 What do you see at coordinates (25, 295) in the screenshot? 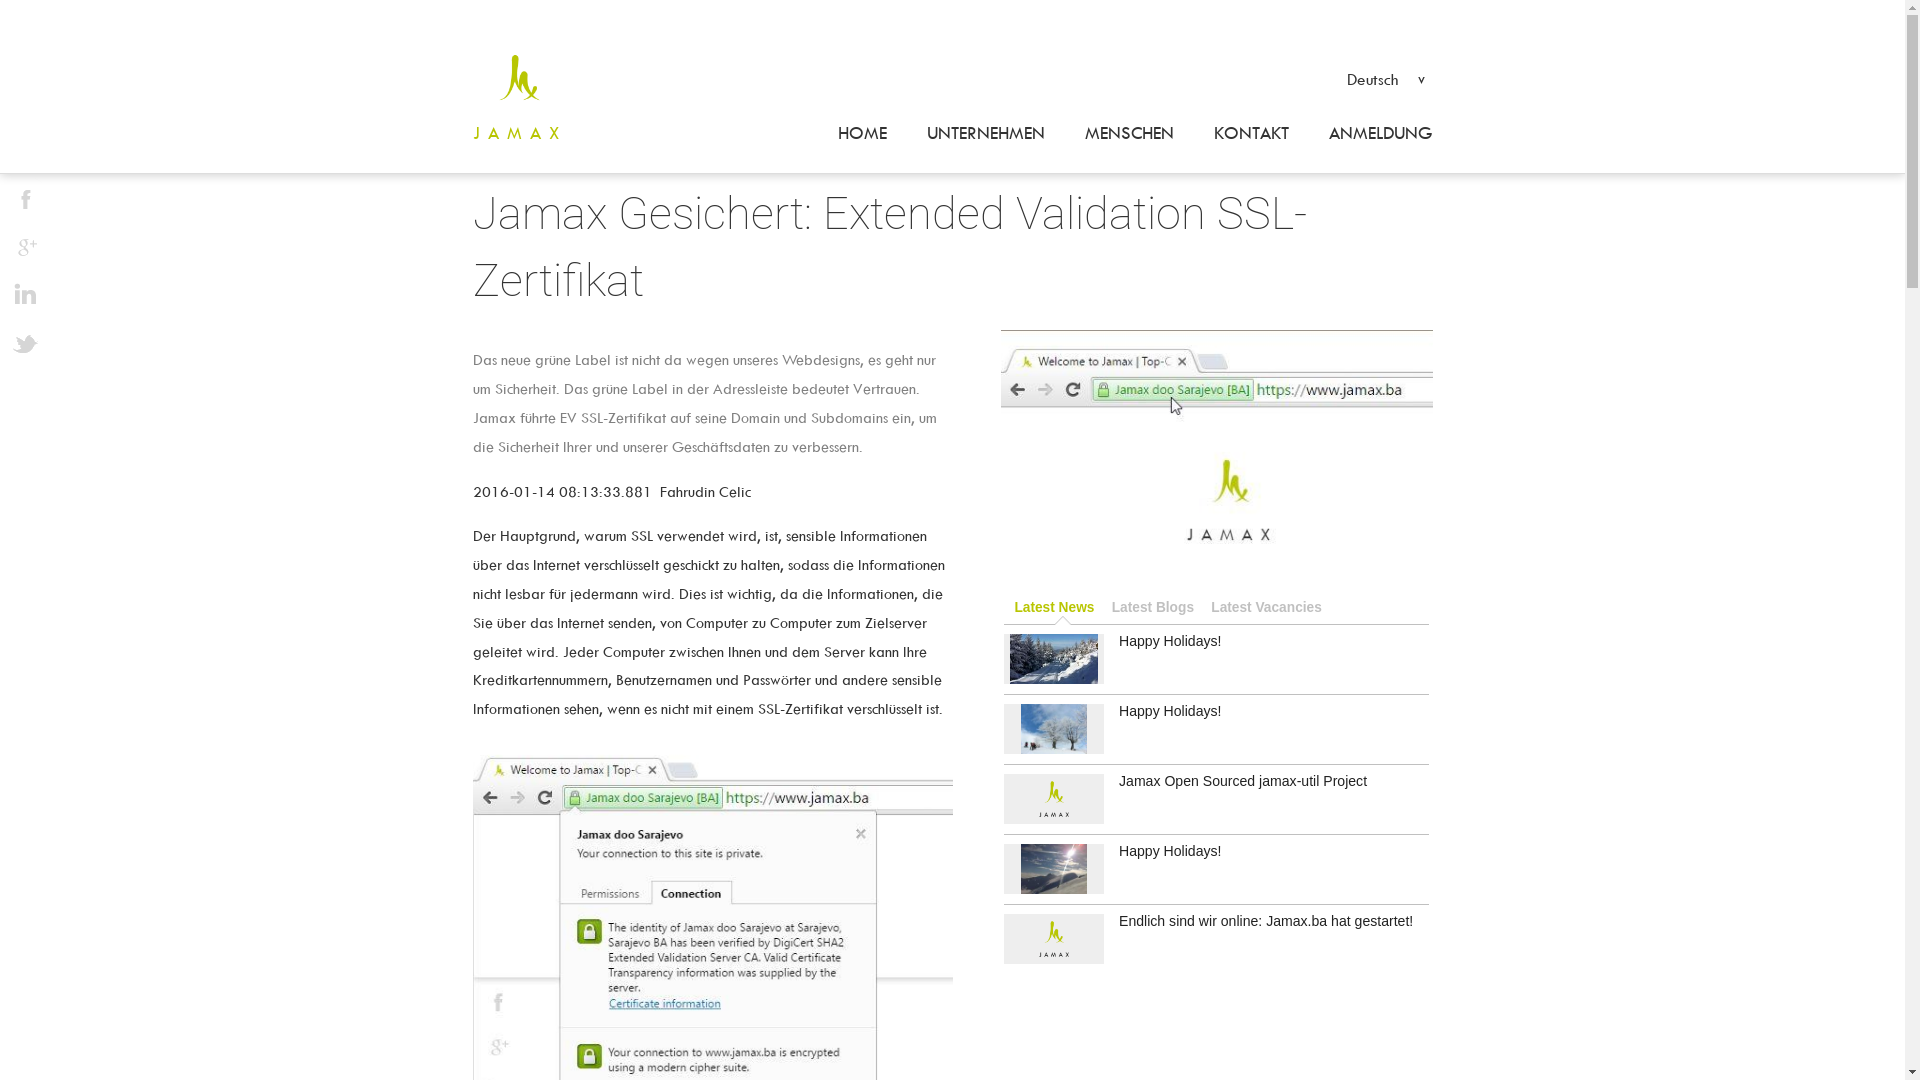
I see `Auf LinkedIn teilen` at bounding box center [25, 295].